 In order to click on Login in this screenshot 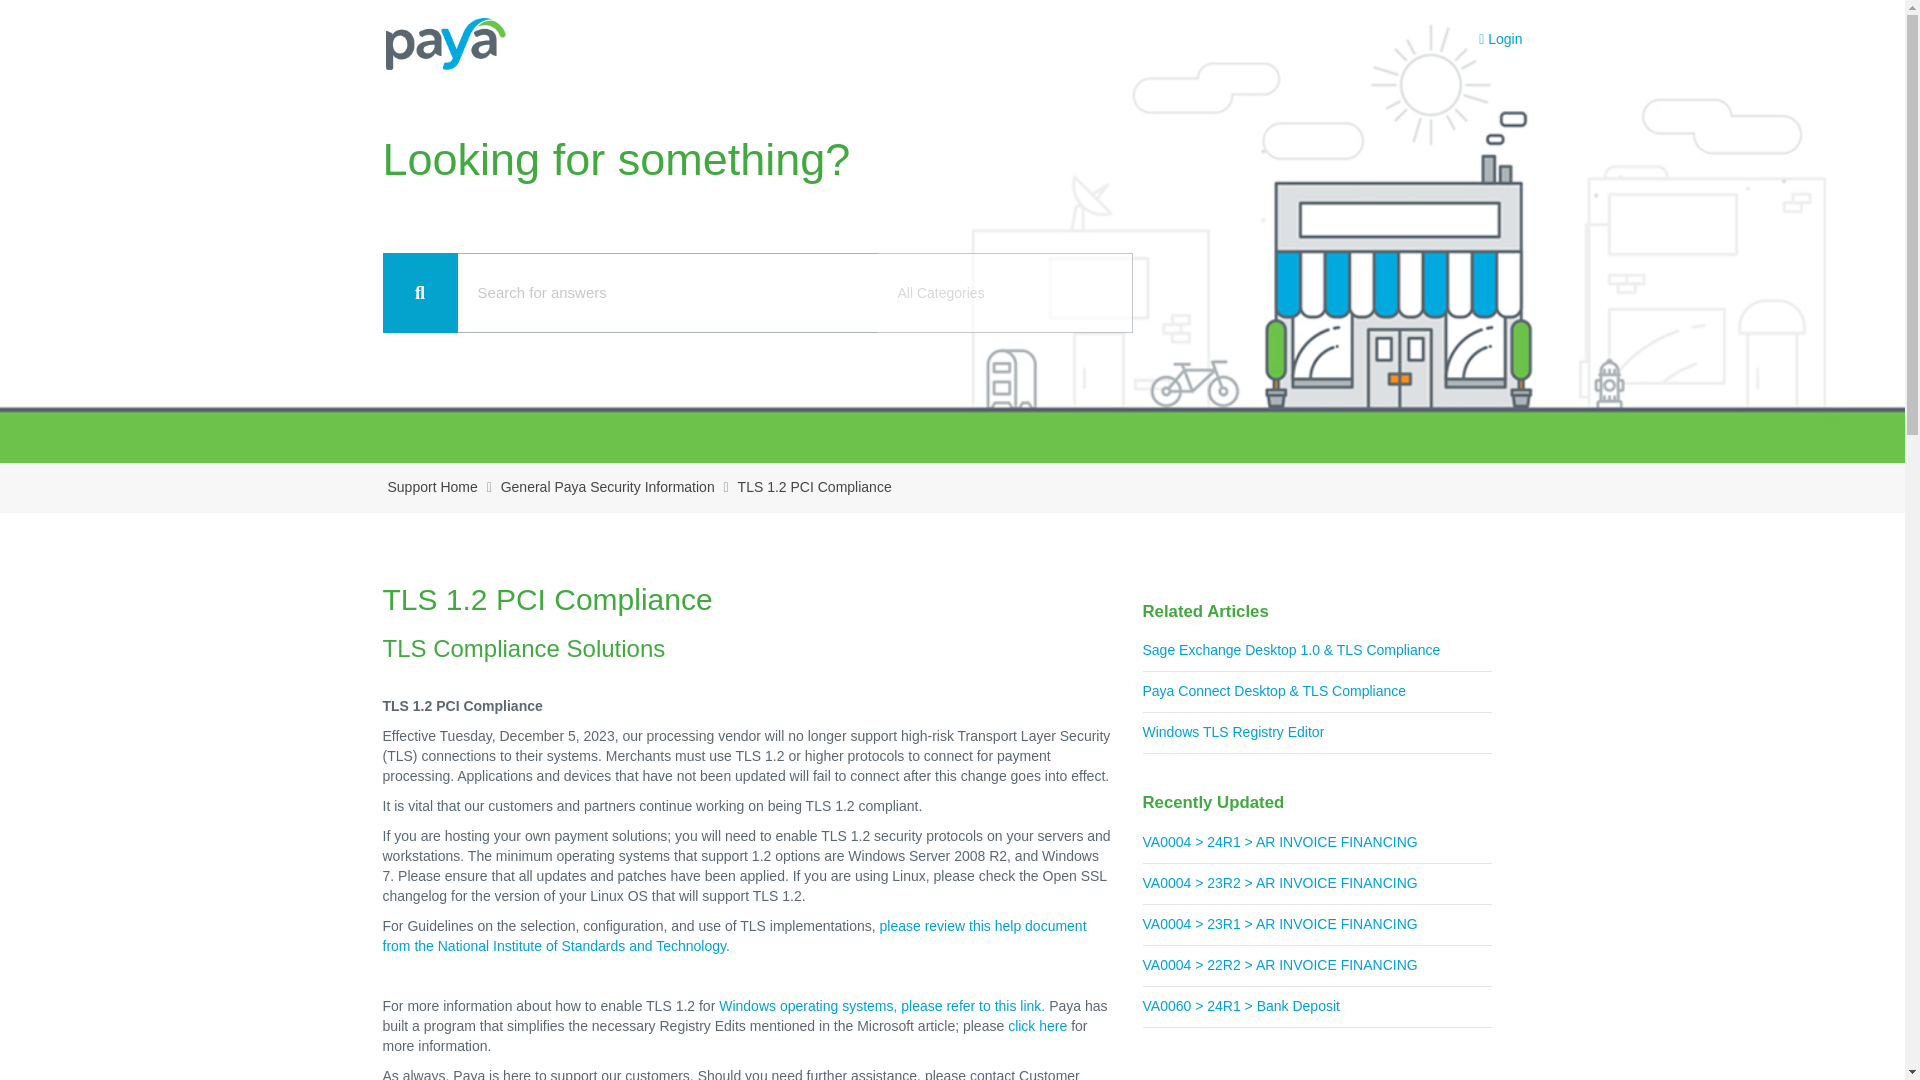, I will do `click(1500, 40)`.